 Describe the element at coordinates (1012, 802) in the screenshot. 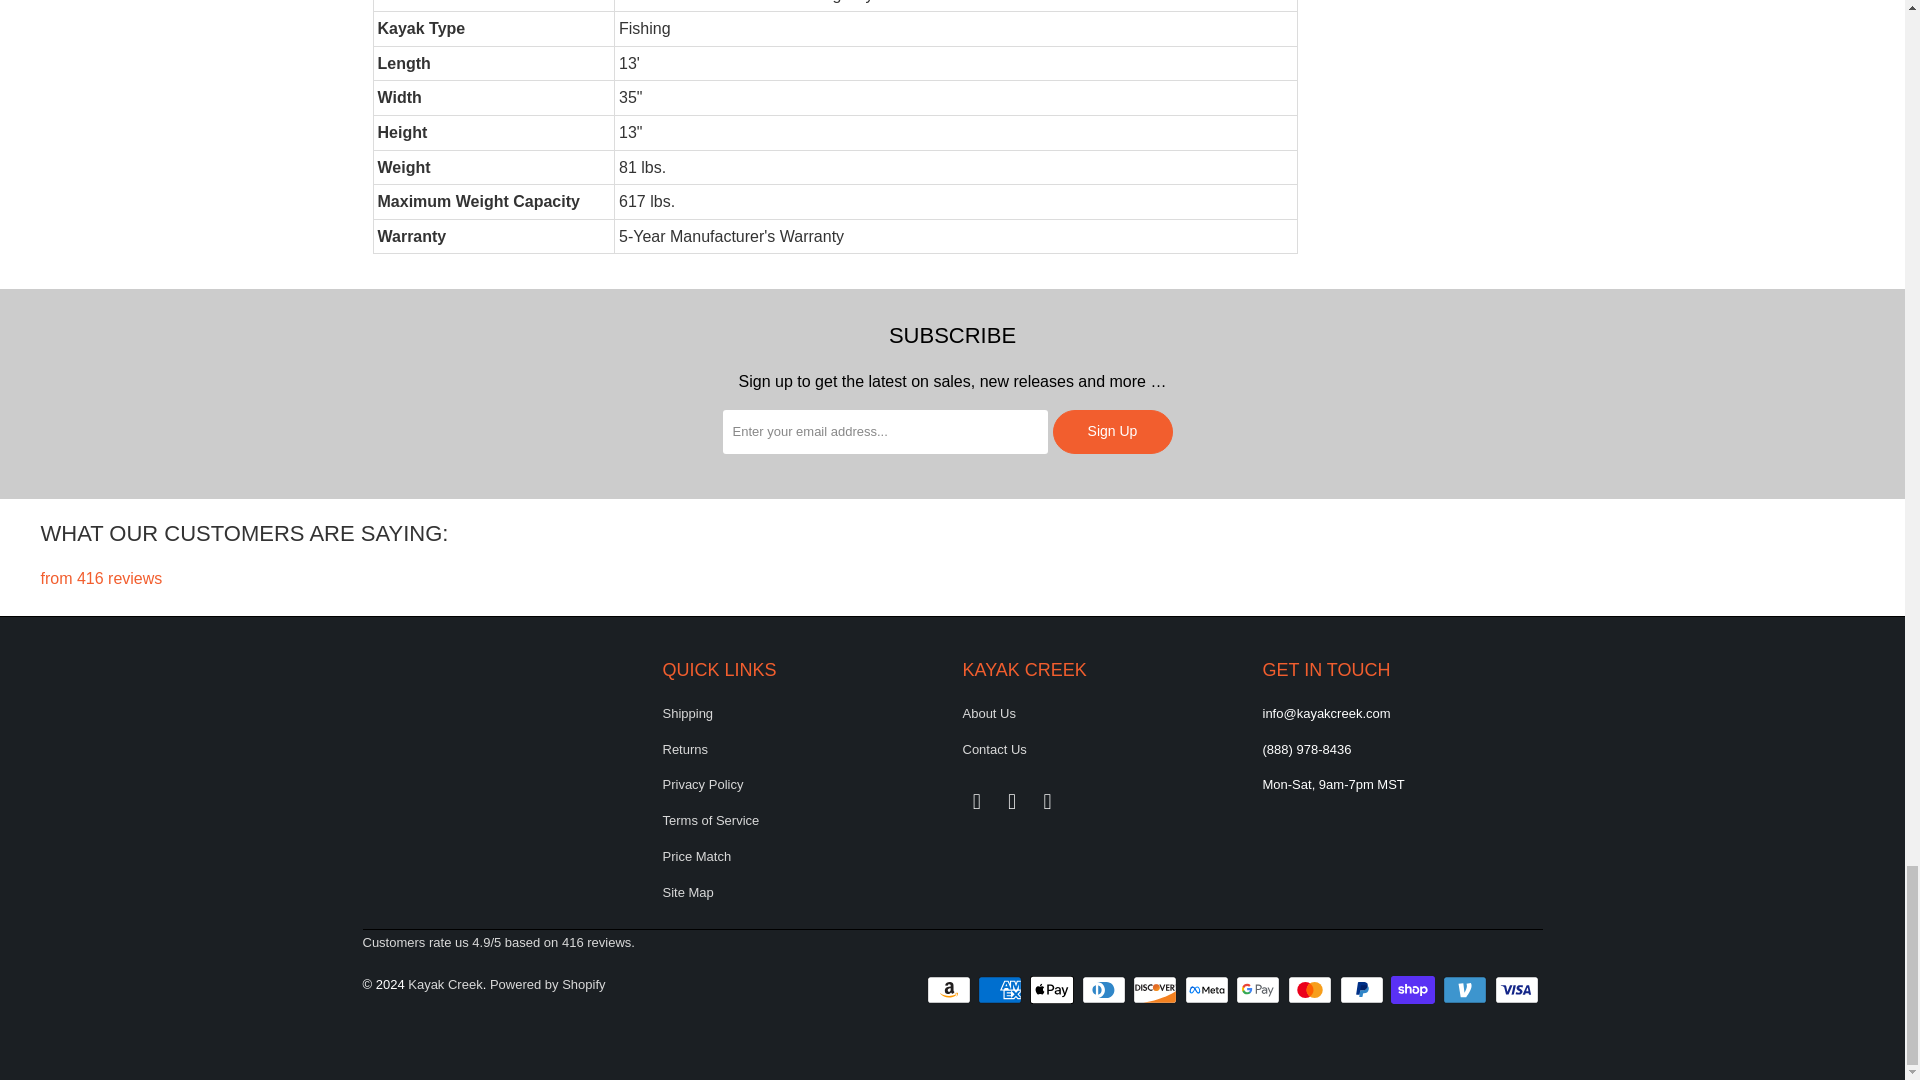

I see `Kayak Creek on Instagram` at that location.